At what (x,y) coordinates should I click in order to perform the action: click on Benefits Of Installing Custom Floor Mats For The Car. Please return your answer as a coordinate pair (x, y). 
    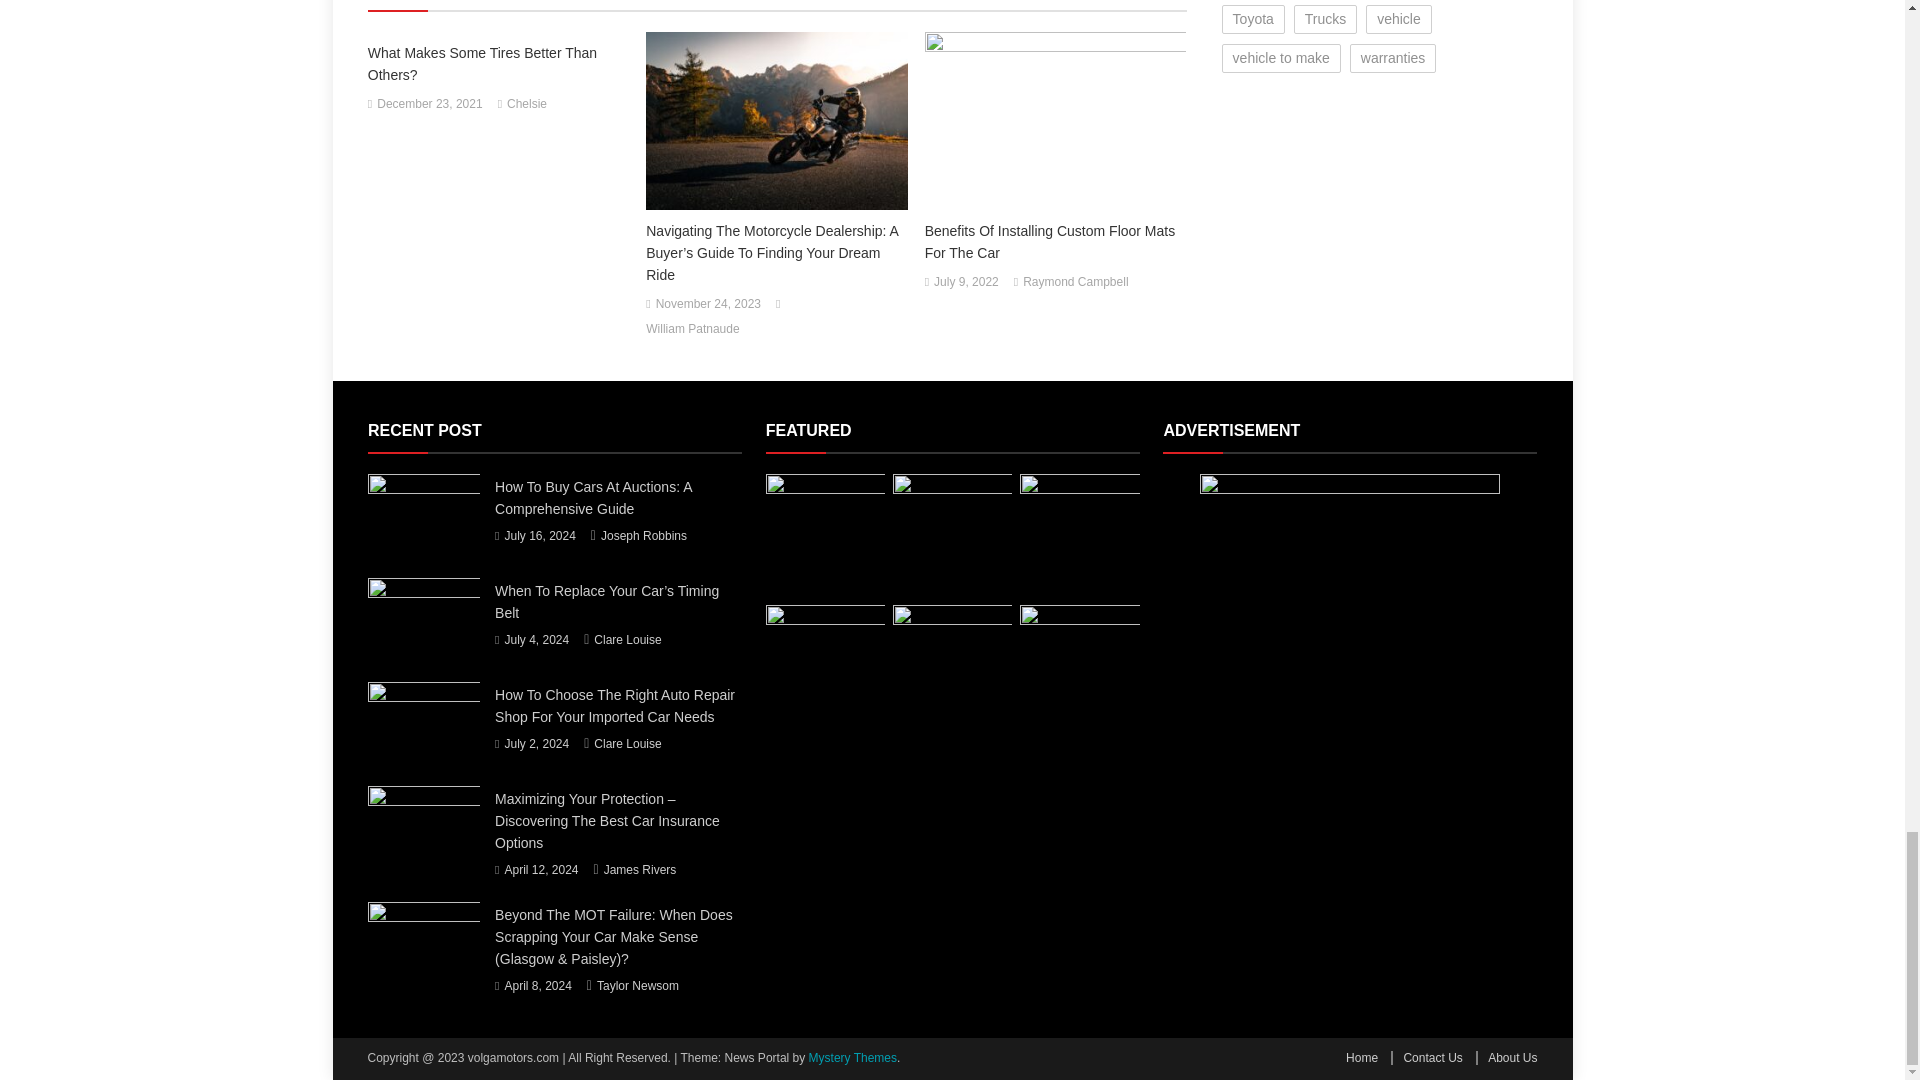
    Looking at the image, I should click on (1056, 242).